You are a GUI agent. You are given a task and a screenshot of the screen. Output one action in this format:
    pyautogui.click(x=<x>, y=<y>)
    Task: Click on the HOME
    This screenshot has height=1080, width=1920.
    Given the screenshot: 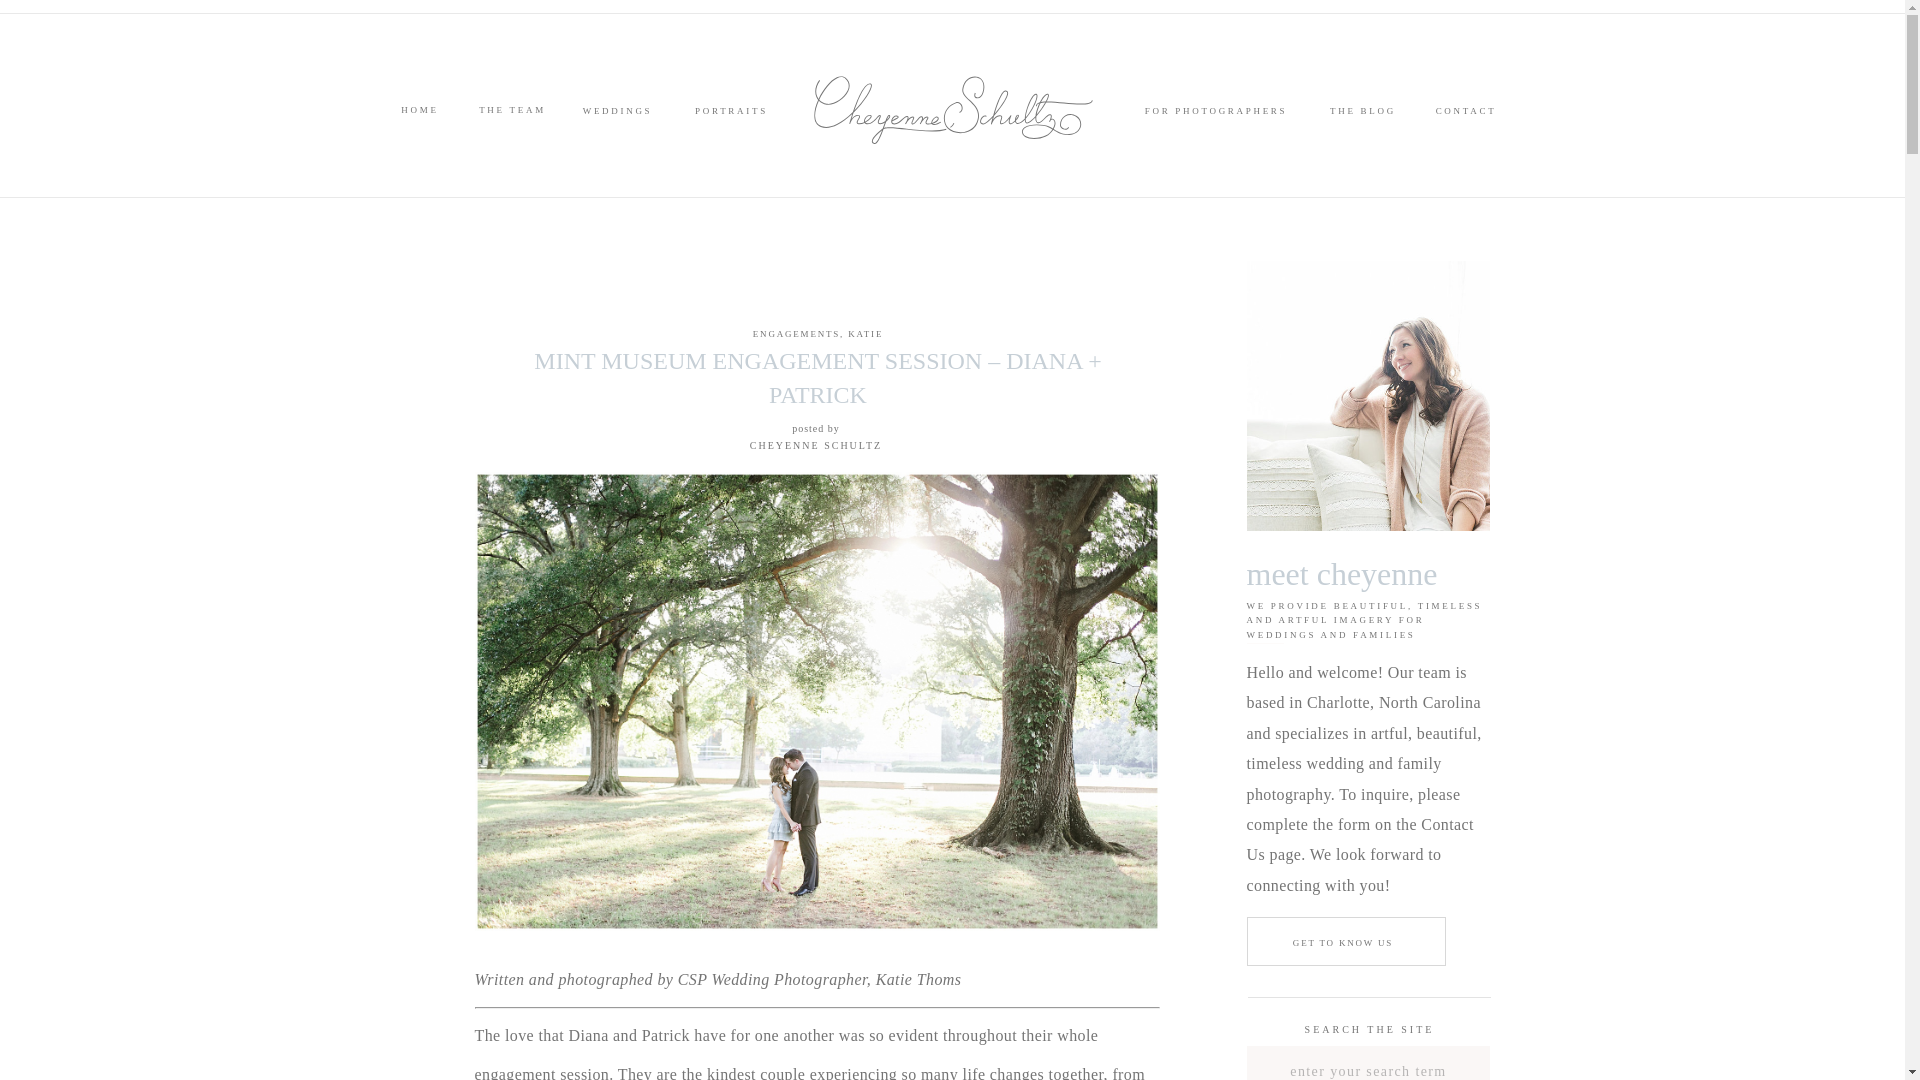 What is the action you would take?
    pyautogui.click(x=420, y=116)
    